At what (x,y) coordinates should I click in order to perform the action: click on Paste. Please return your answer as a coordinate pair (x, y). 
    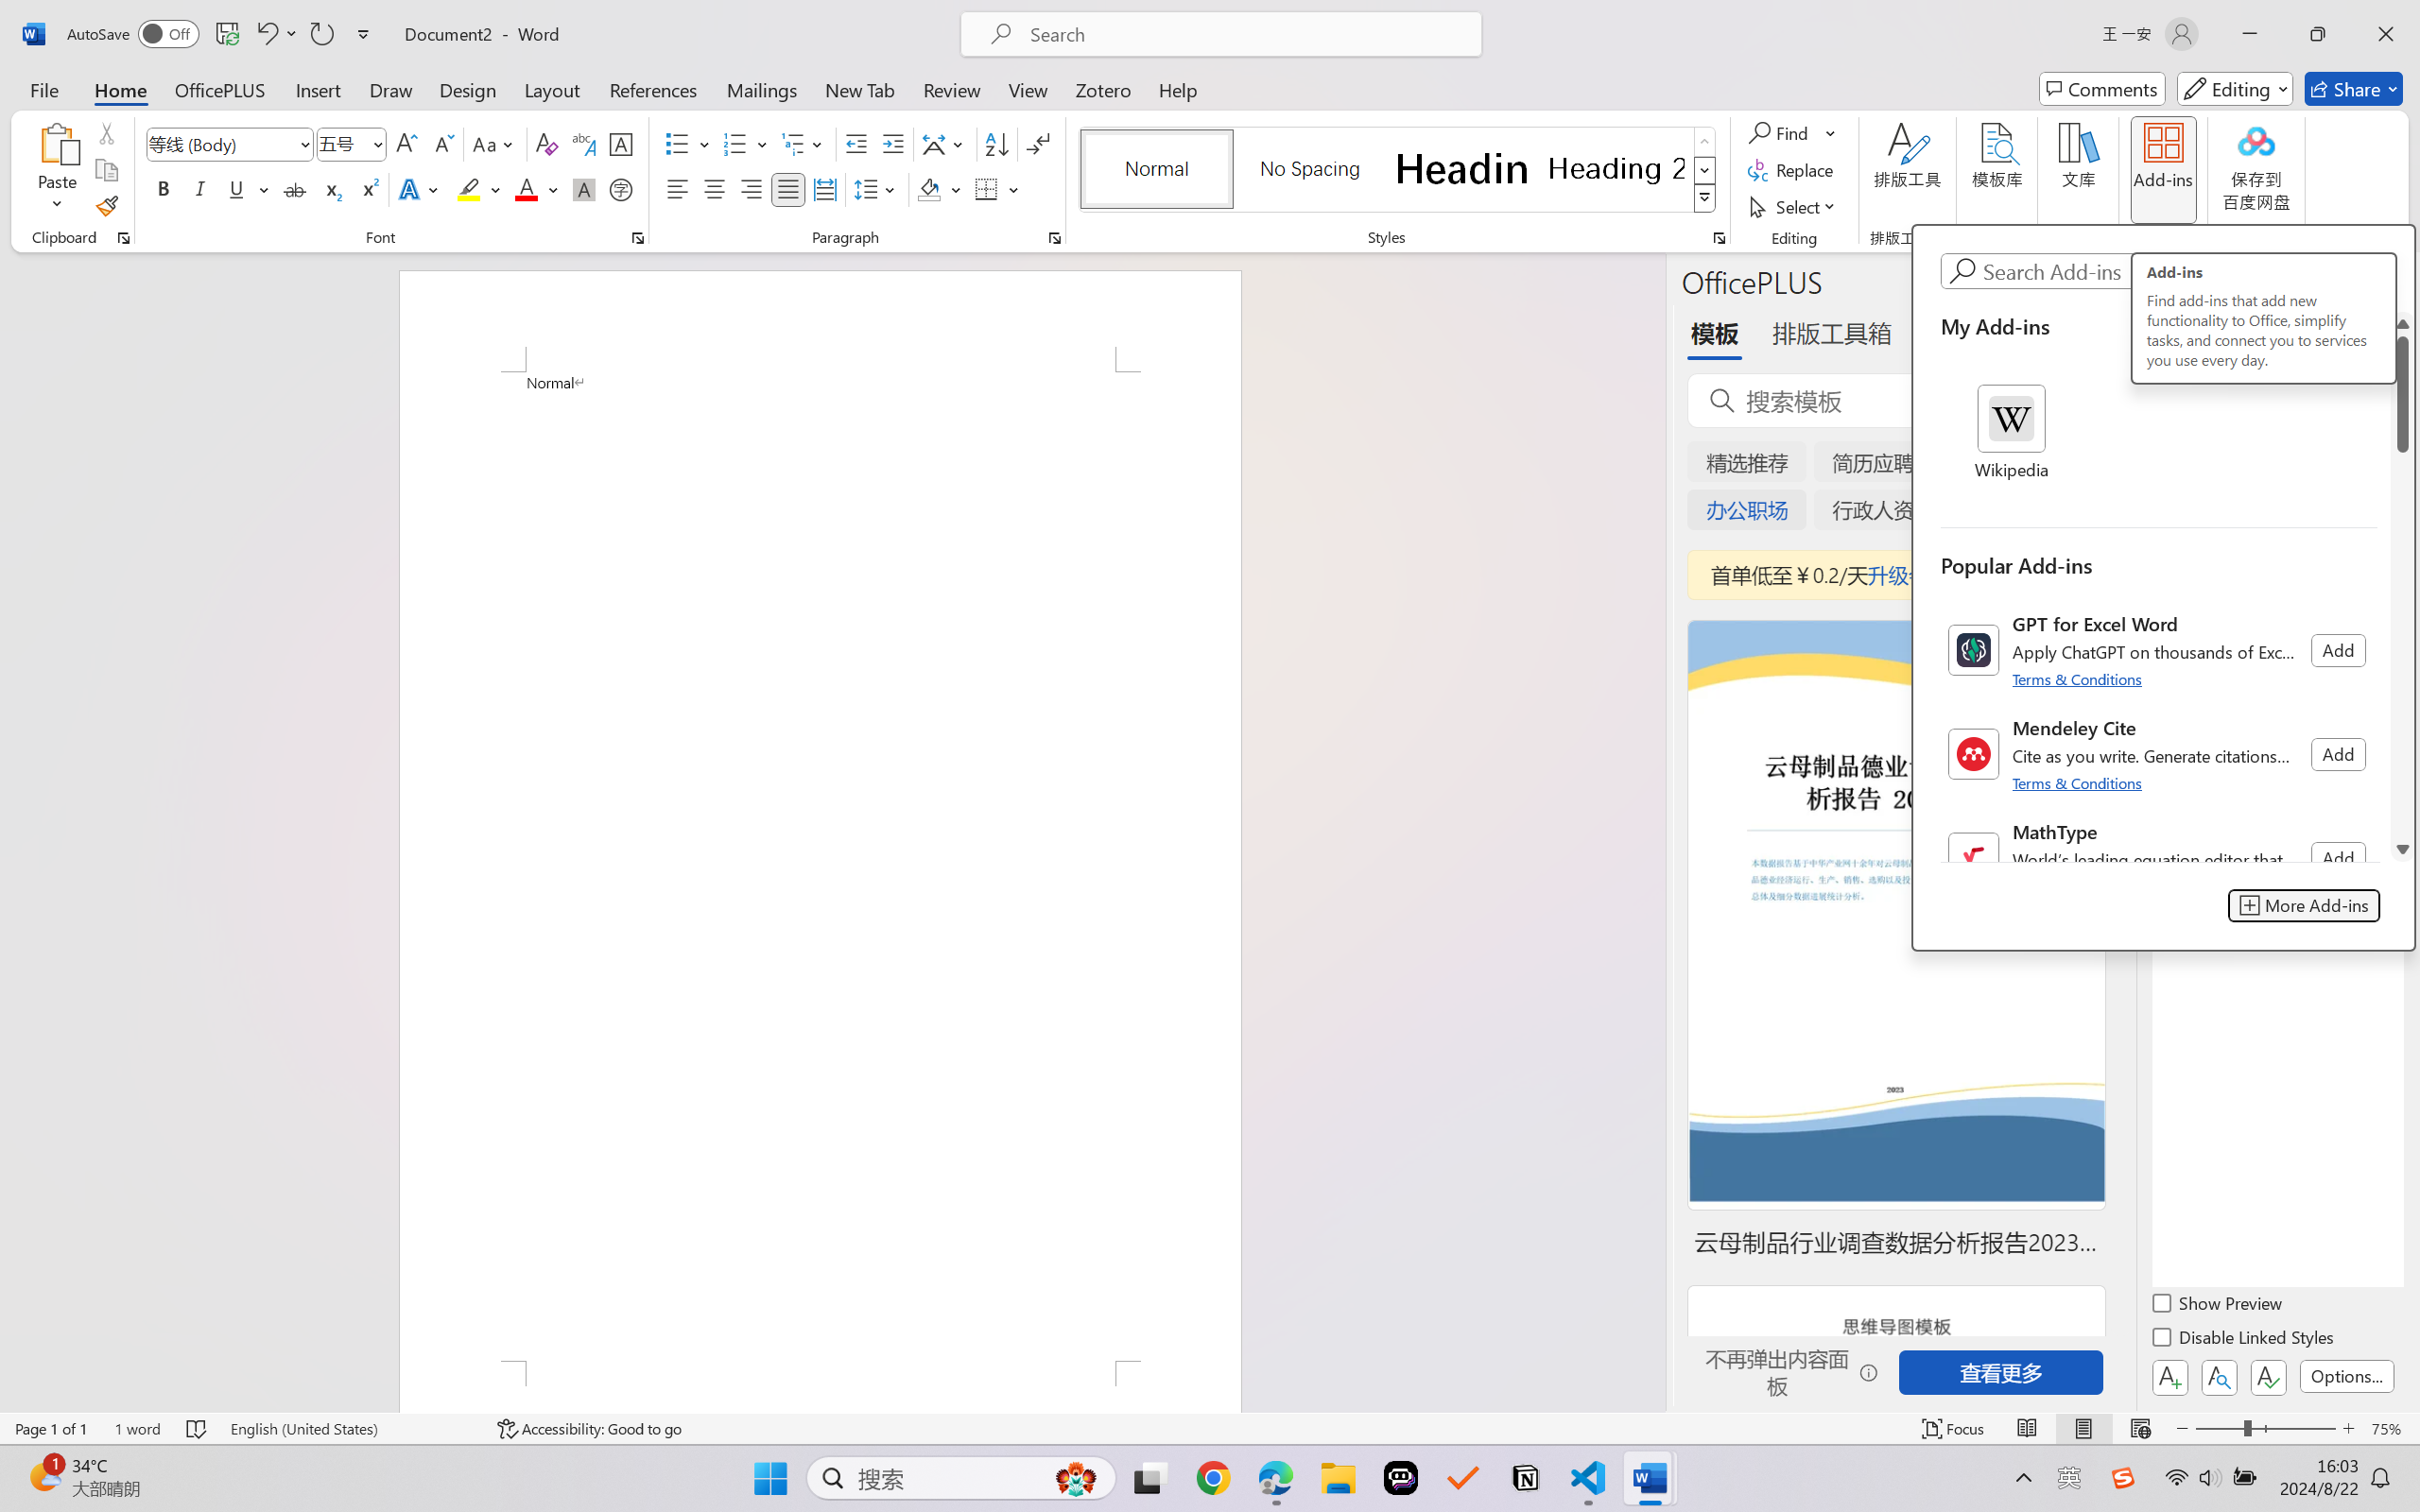
    Looking at the image, I should click on (58, 170).